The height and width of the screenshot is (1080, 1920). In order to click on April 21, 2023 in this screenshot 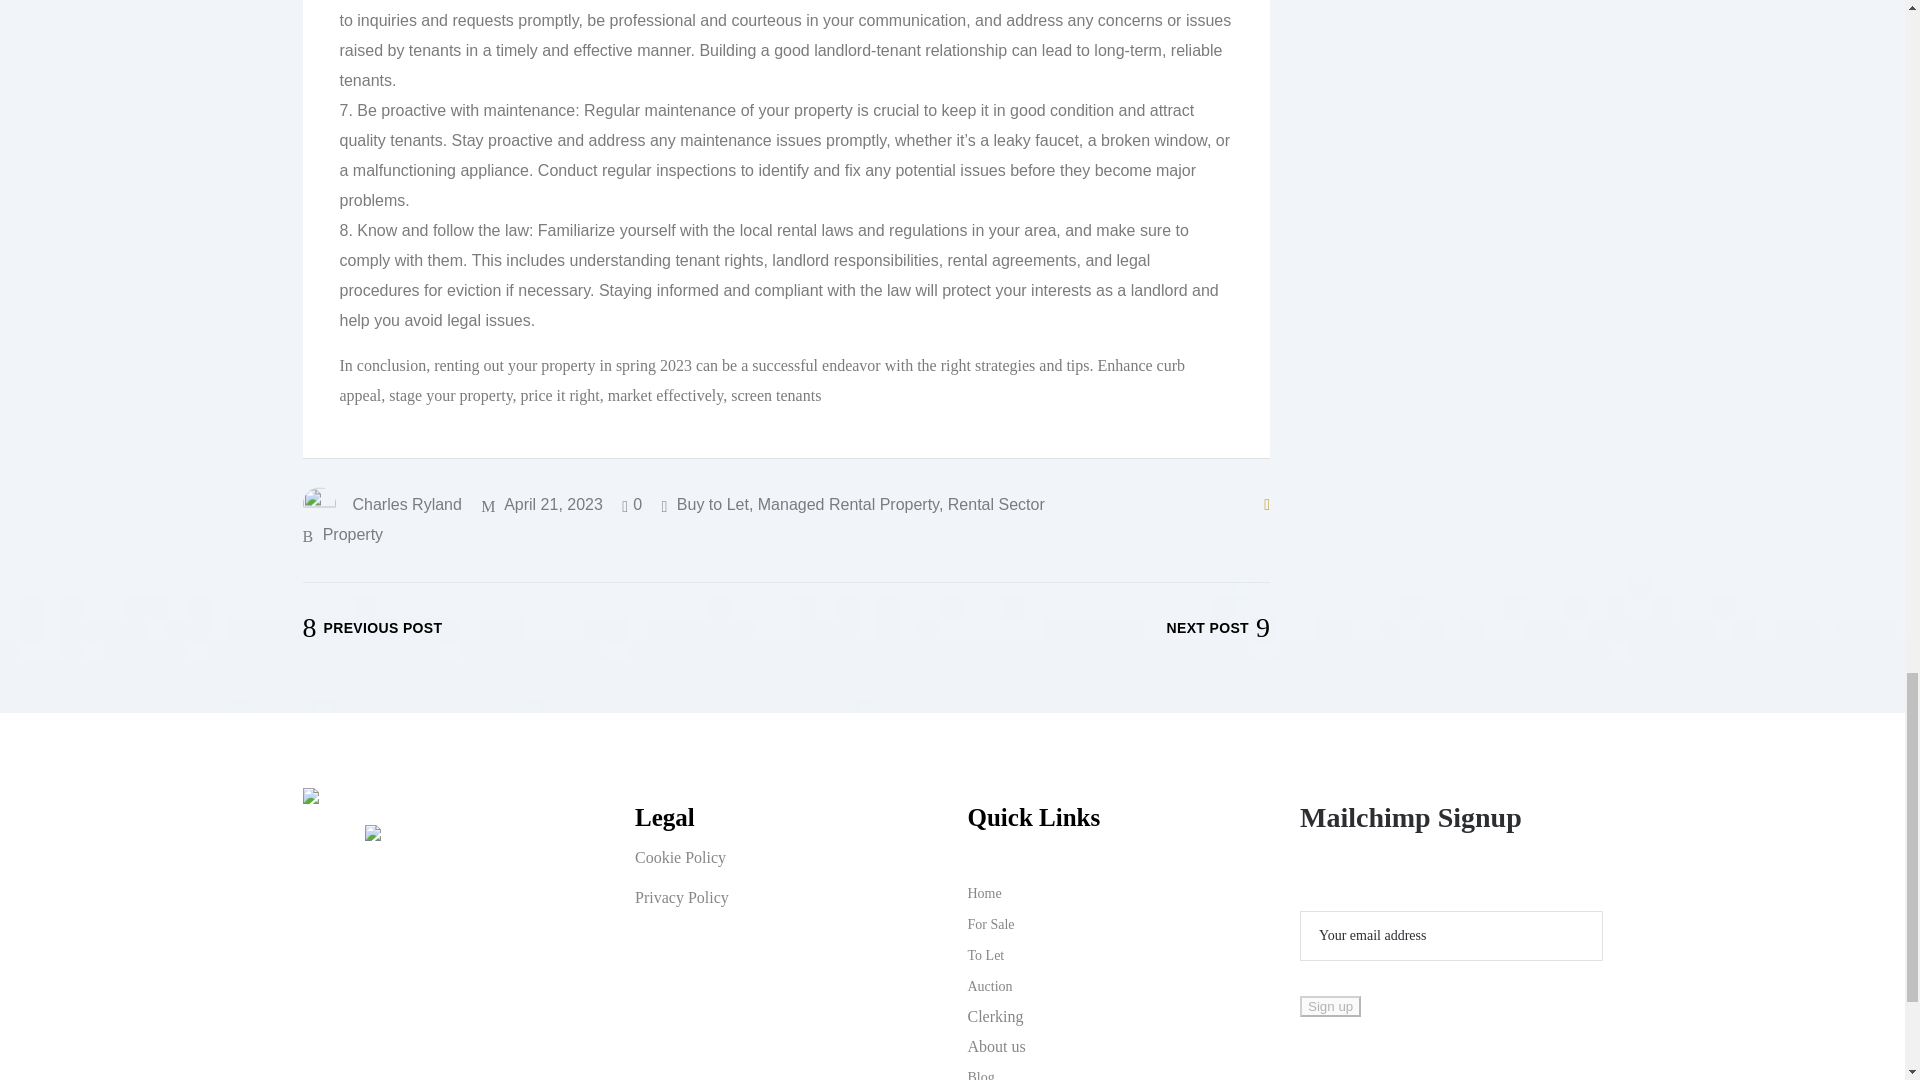, I will do `click(542, 504)`.